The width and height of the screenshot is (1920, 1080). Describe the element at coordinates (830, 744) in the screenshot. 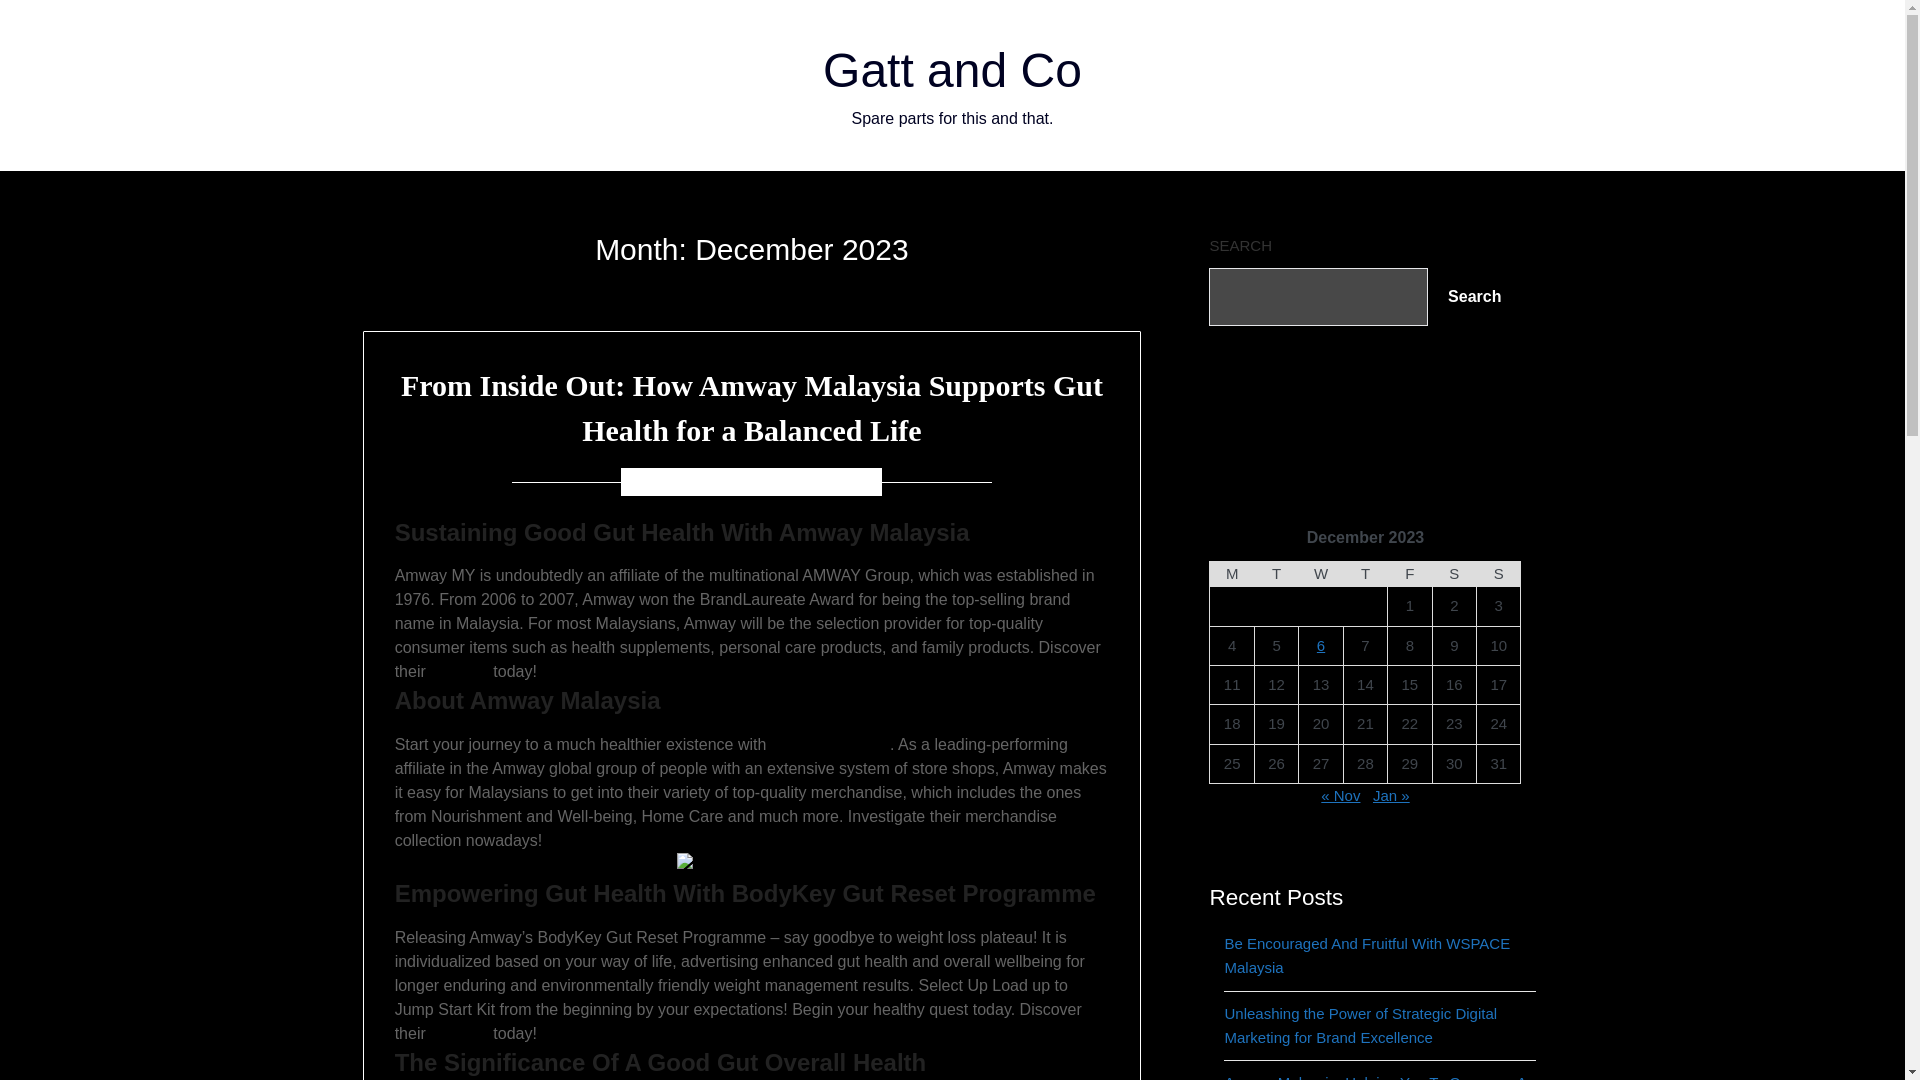

I see `Amway Malaysia` at that location.